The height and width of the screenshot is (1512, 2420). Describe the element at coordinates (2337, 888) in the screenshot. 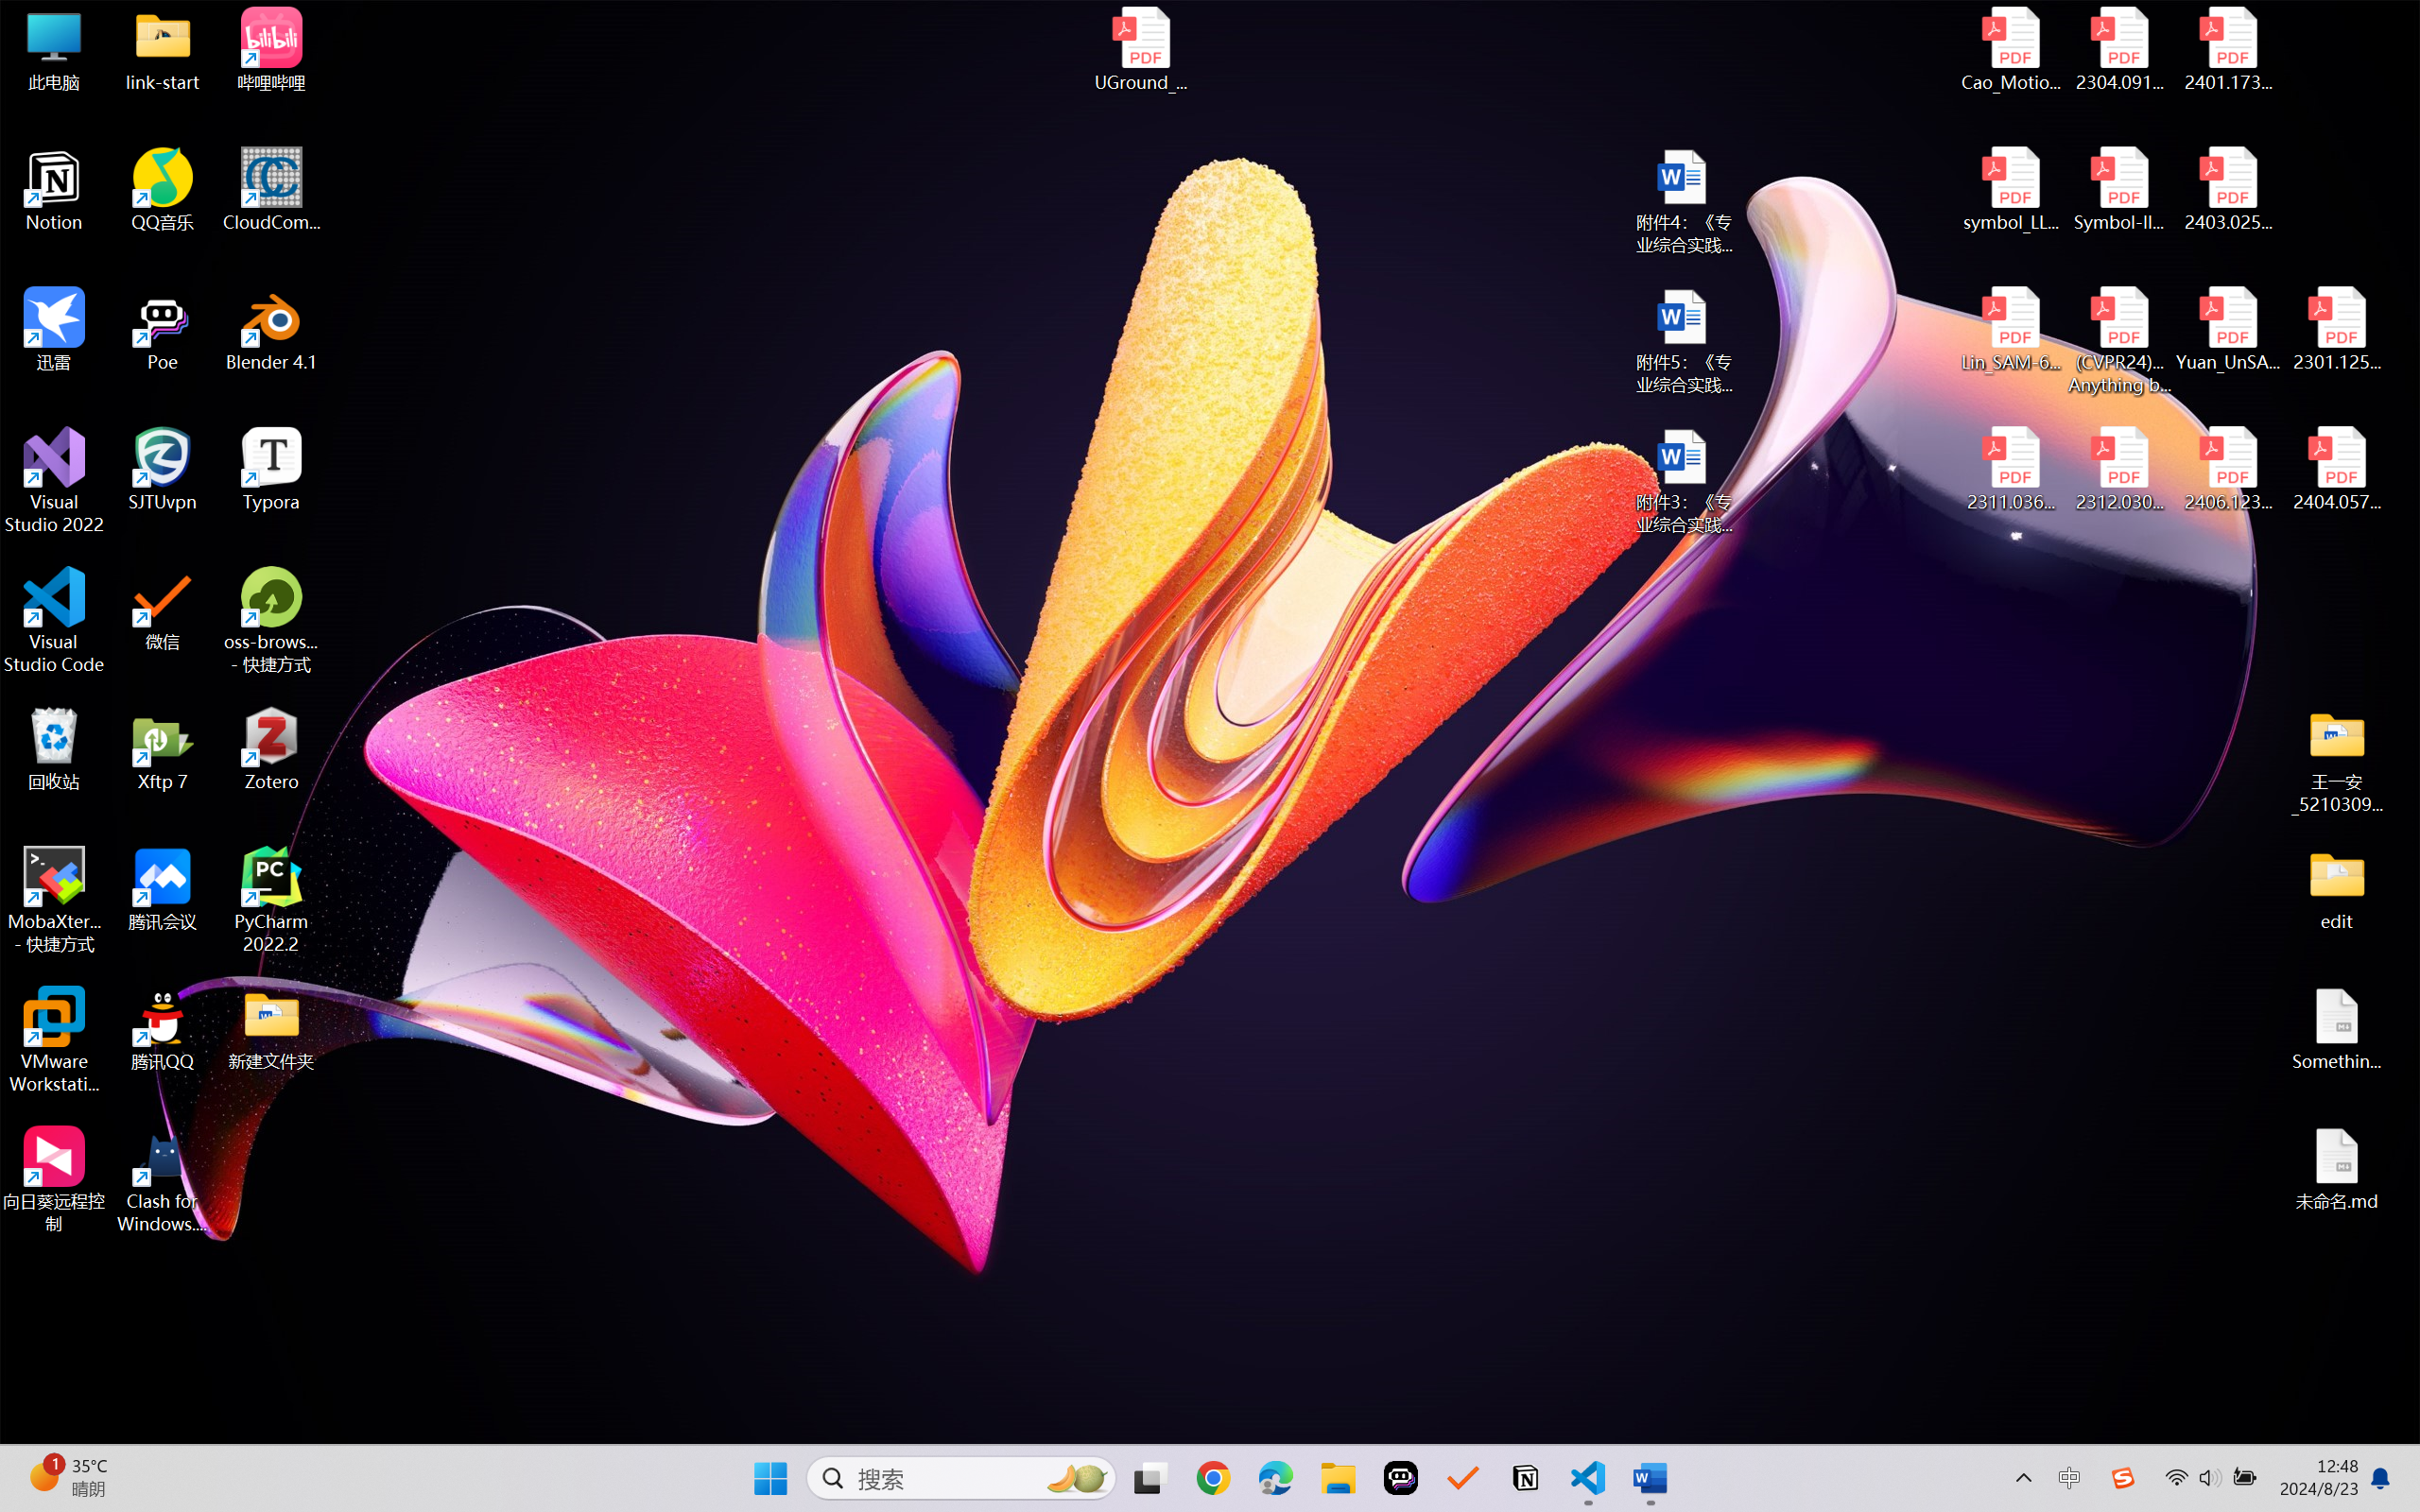

I see `edit` at that location.